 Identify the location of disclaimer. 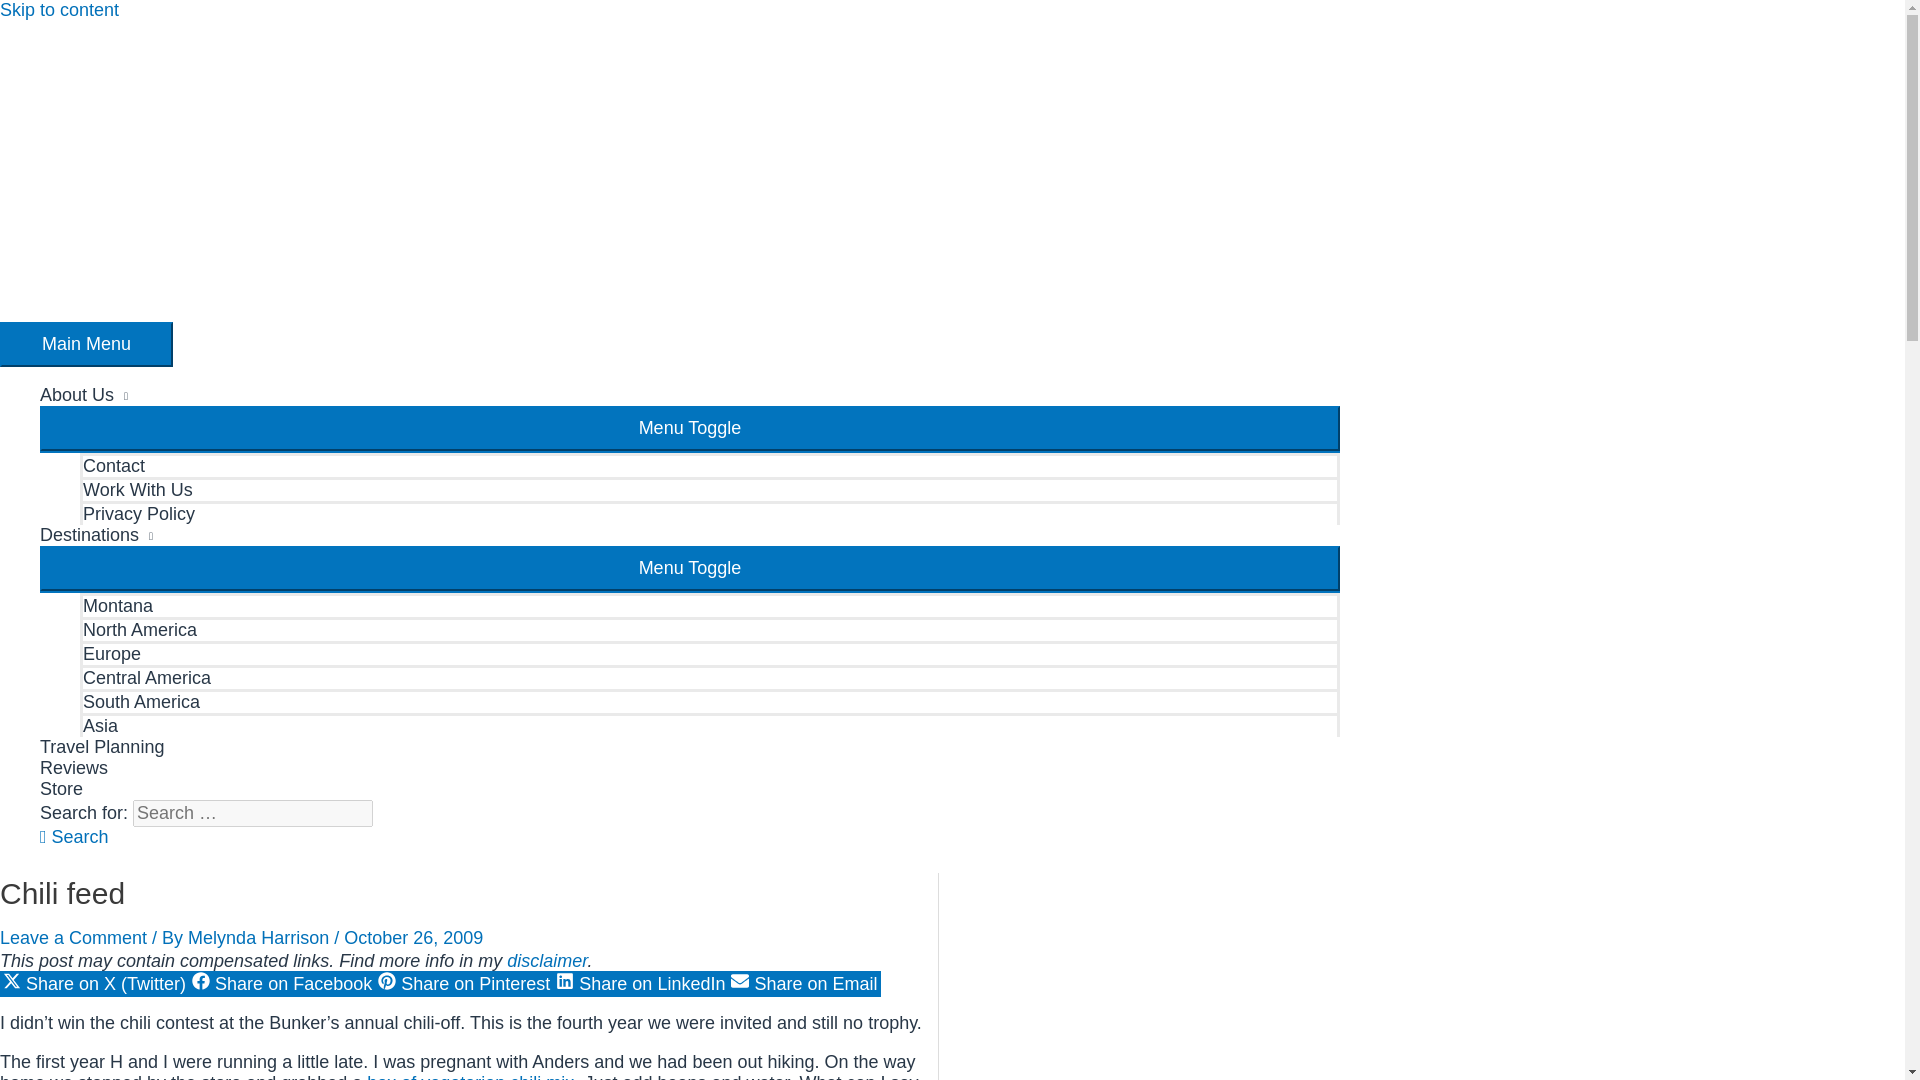
(546, 960).